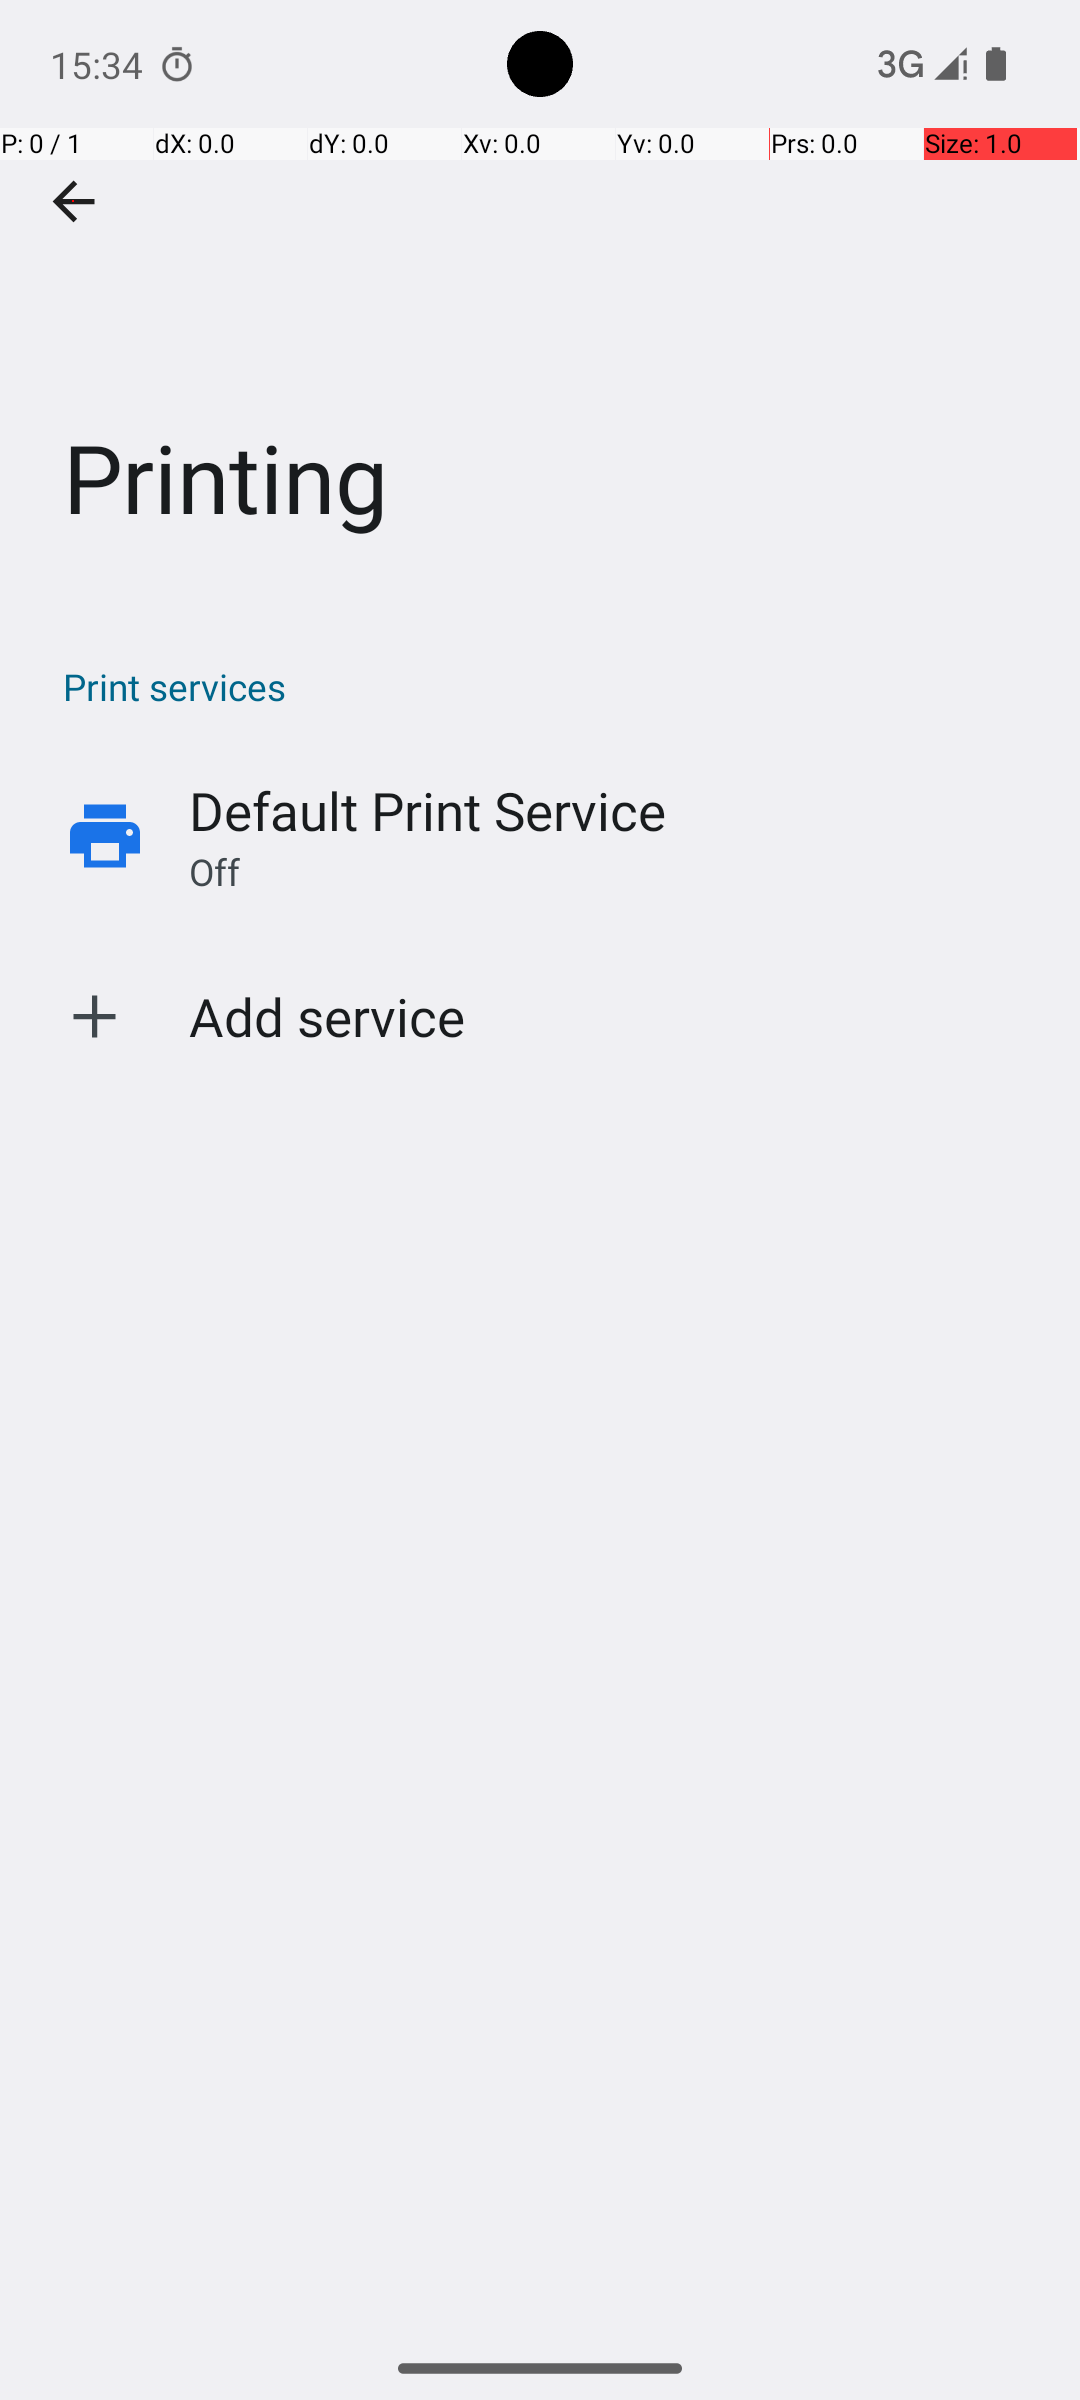  What do you see at coordinates (540, 299) in the screenshot?
I see `Printing` at bounding box center [540, 299].